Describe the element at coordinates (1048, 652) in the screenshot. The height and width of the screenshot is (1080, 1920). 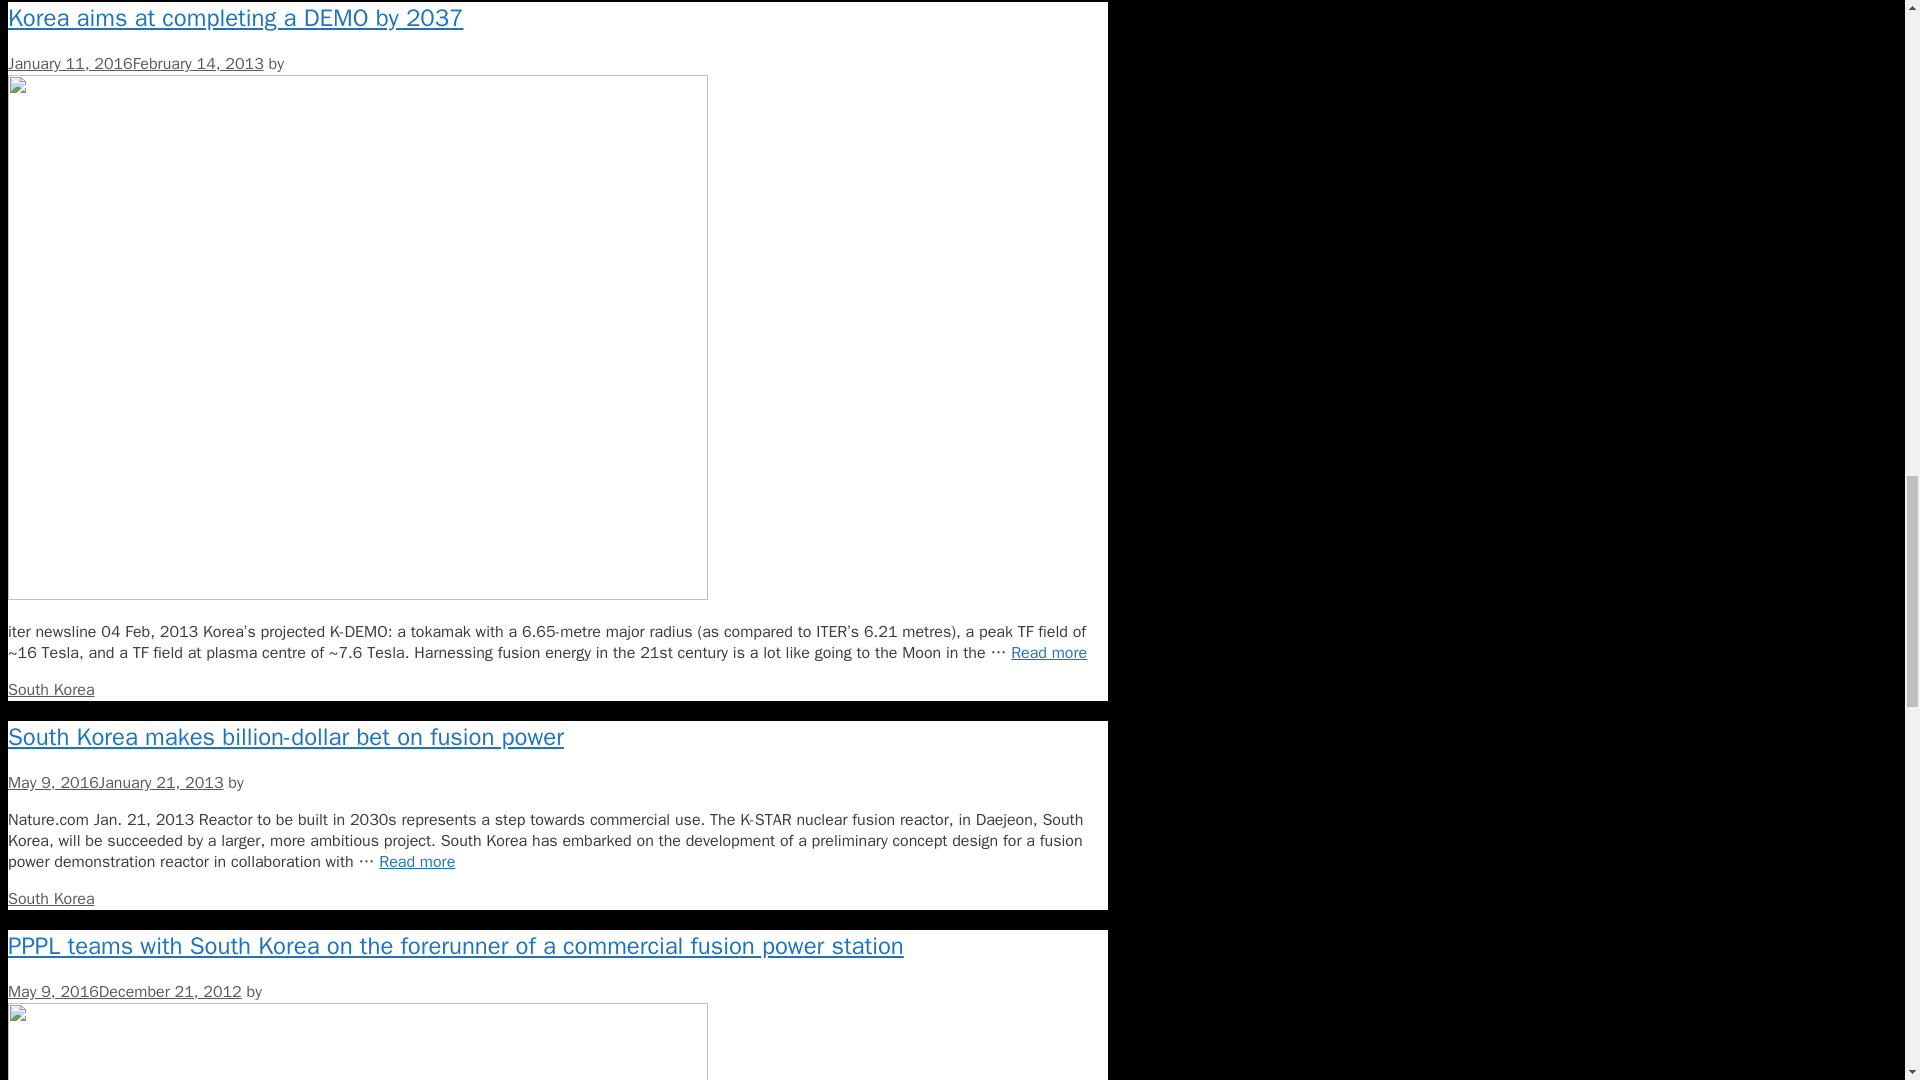
I see `Korea aims at completing a DEMO by 2037` at that location.